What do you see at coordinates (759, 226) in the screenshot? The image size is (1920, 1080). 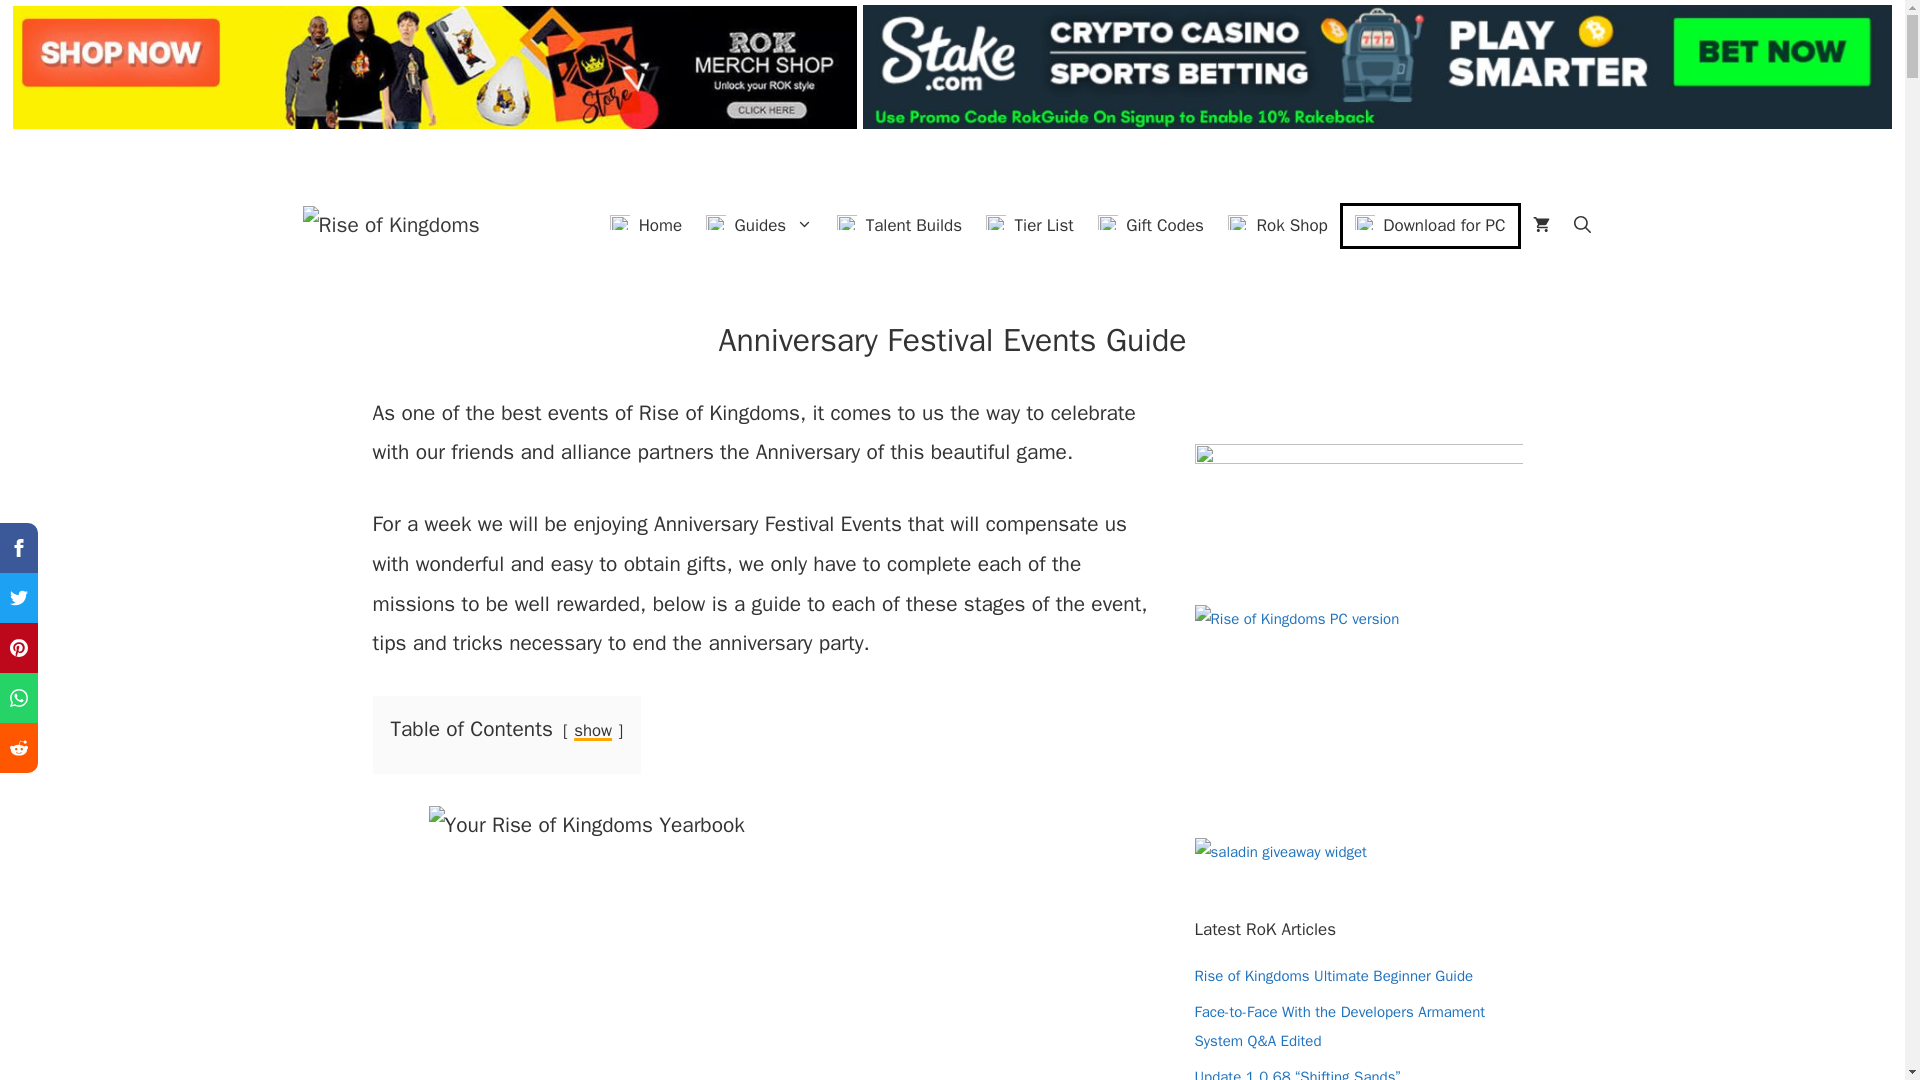 I see `Guides` at bounding box center [759, 226].